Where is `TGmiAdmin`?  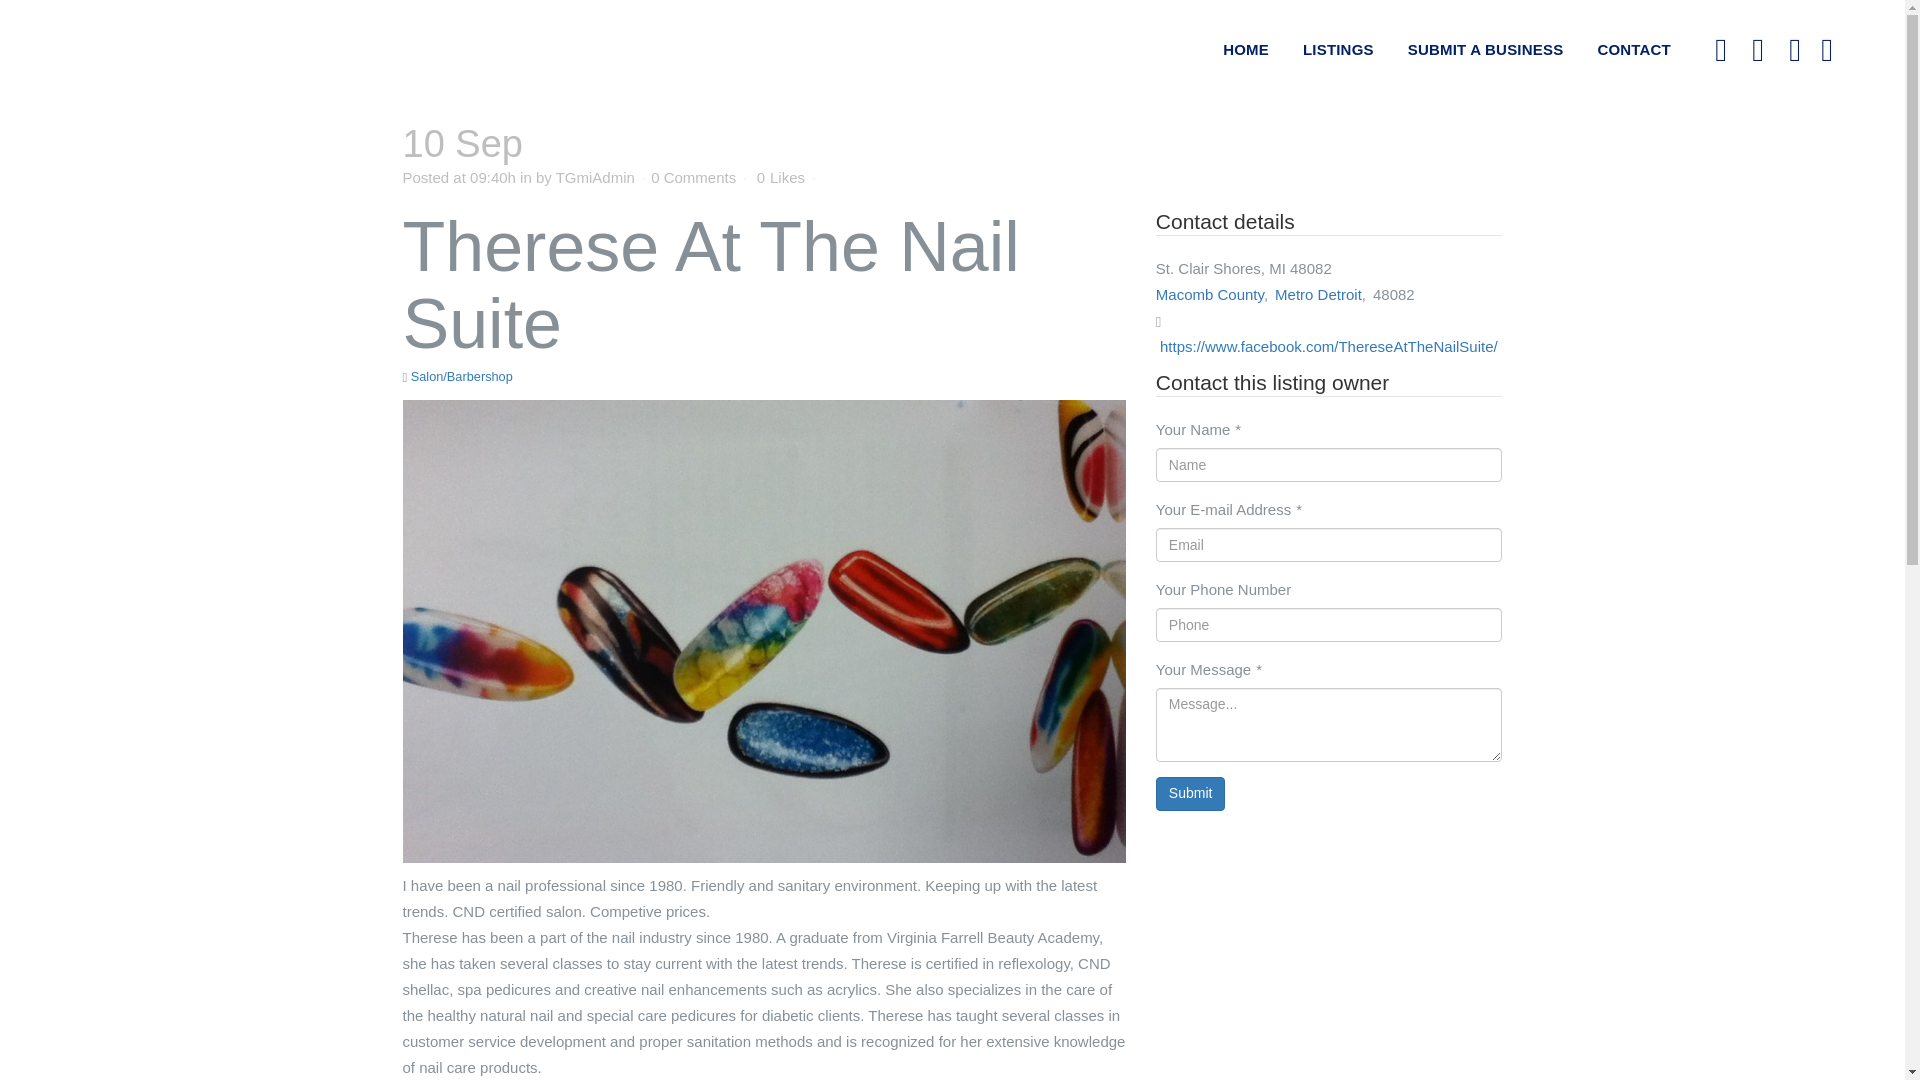
TGmiAdmin is located at coordinates (596, 176).